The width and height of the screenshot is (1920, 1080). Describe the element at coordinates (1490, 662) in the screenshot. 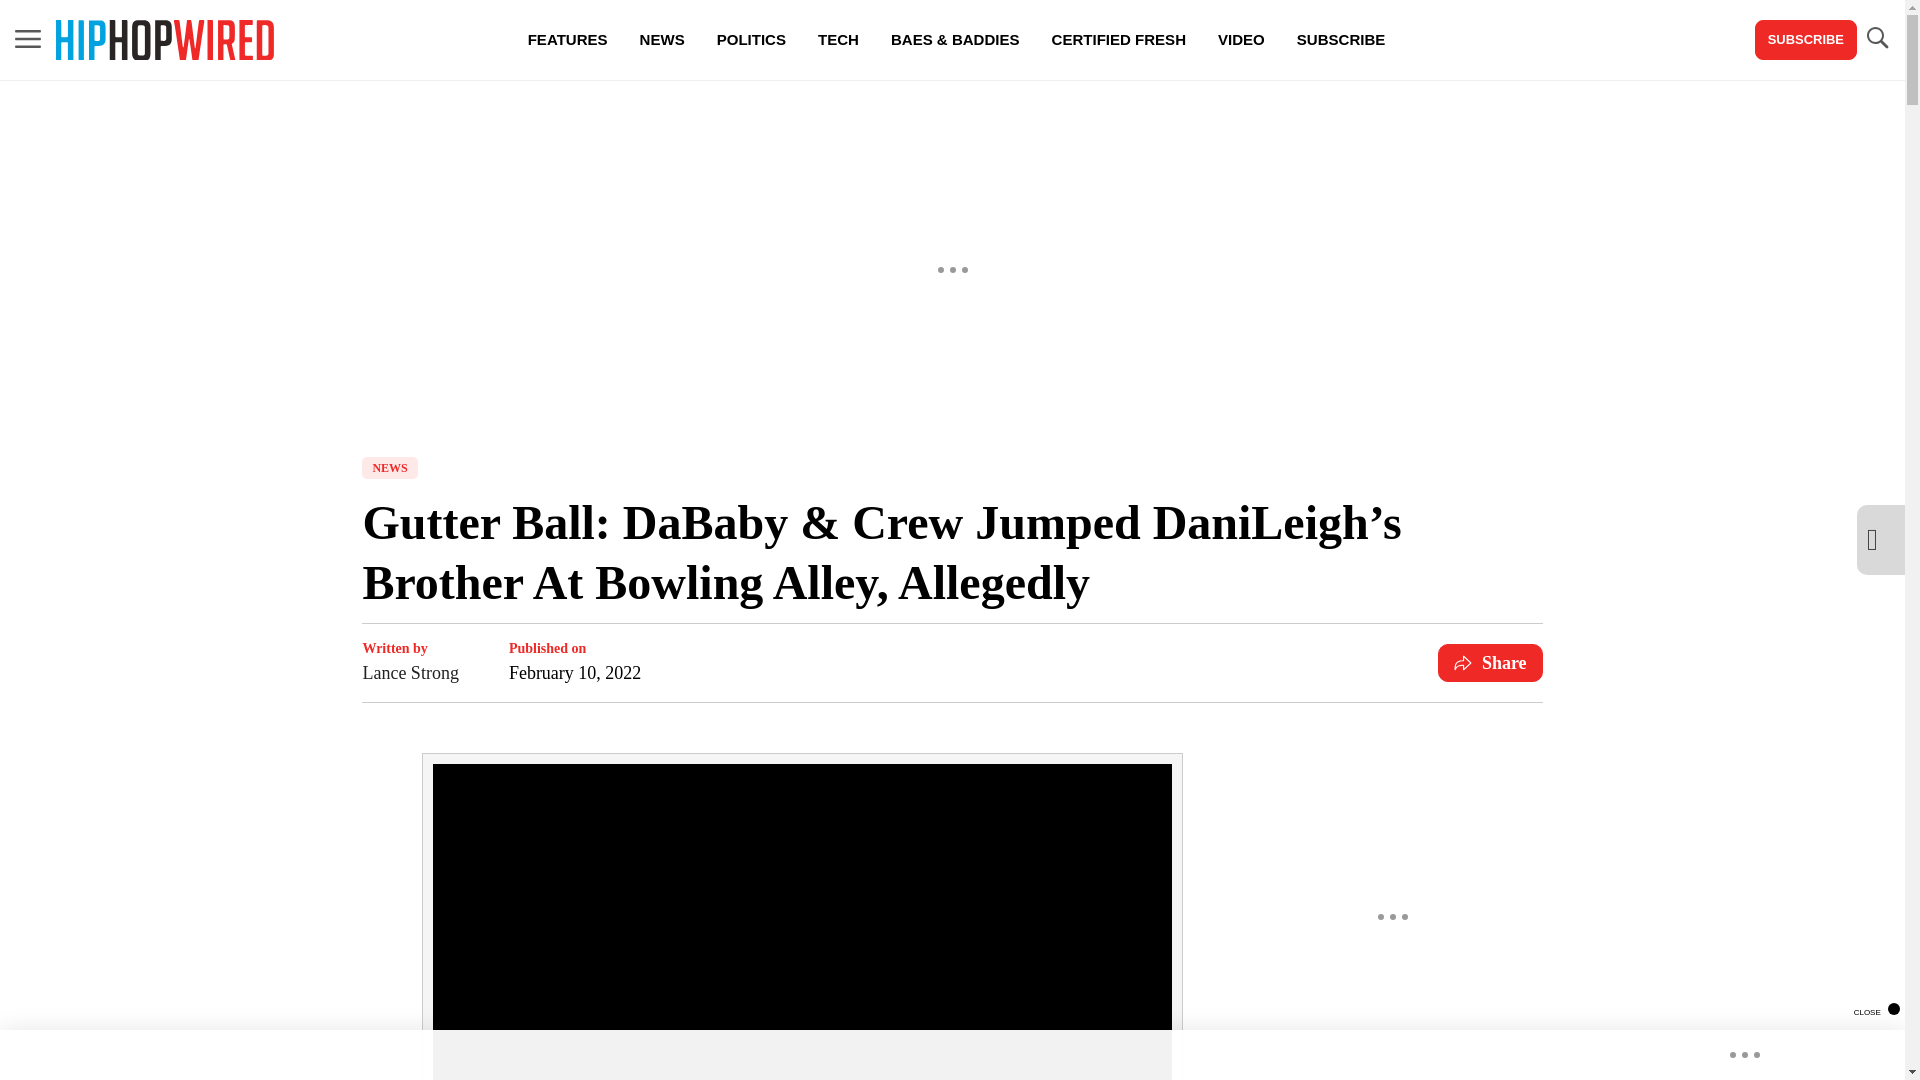

I see `Share` at that location.